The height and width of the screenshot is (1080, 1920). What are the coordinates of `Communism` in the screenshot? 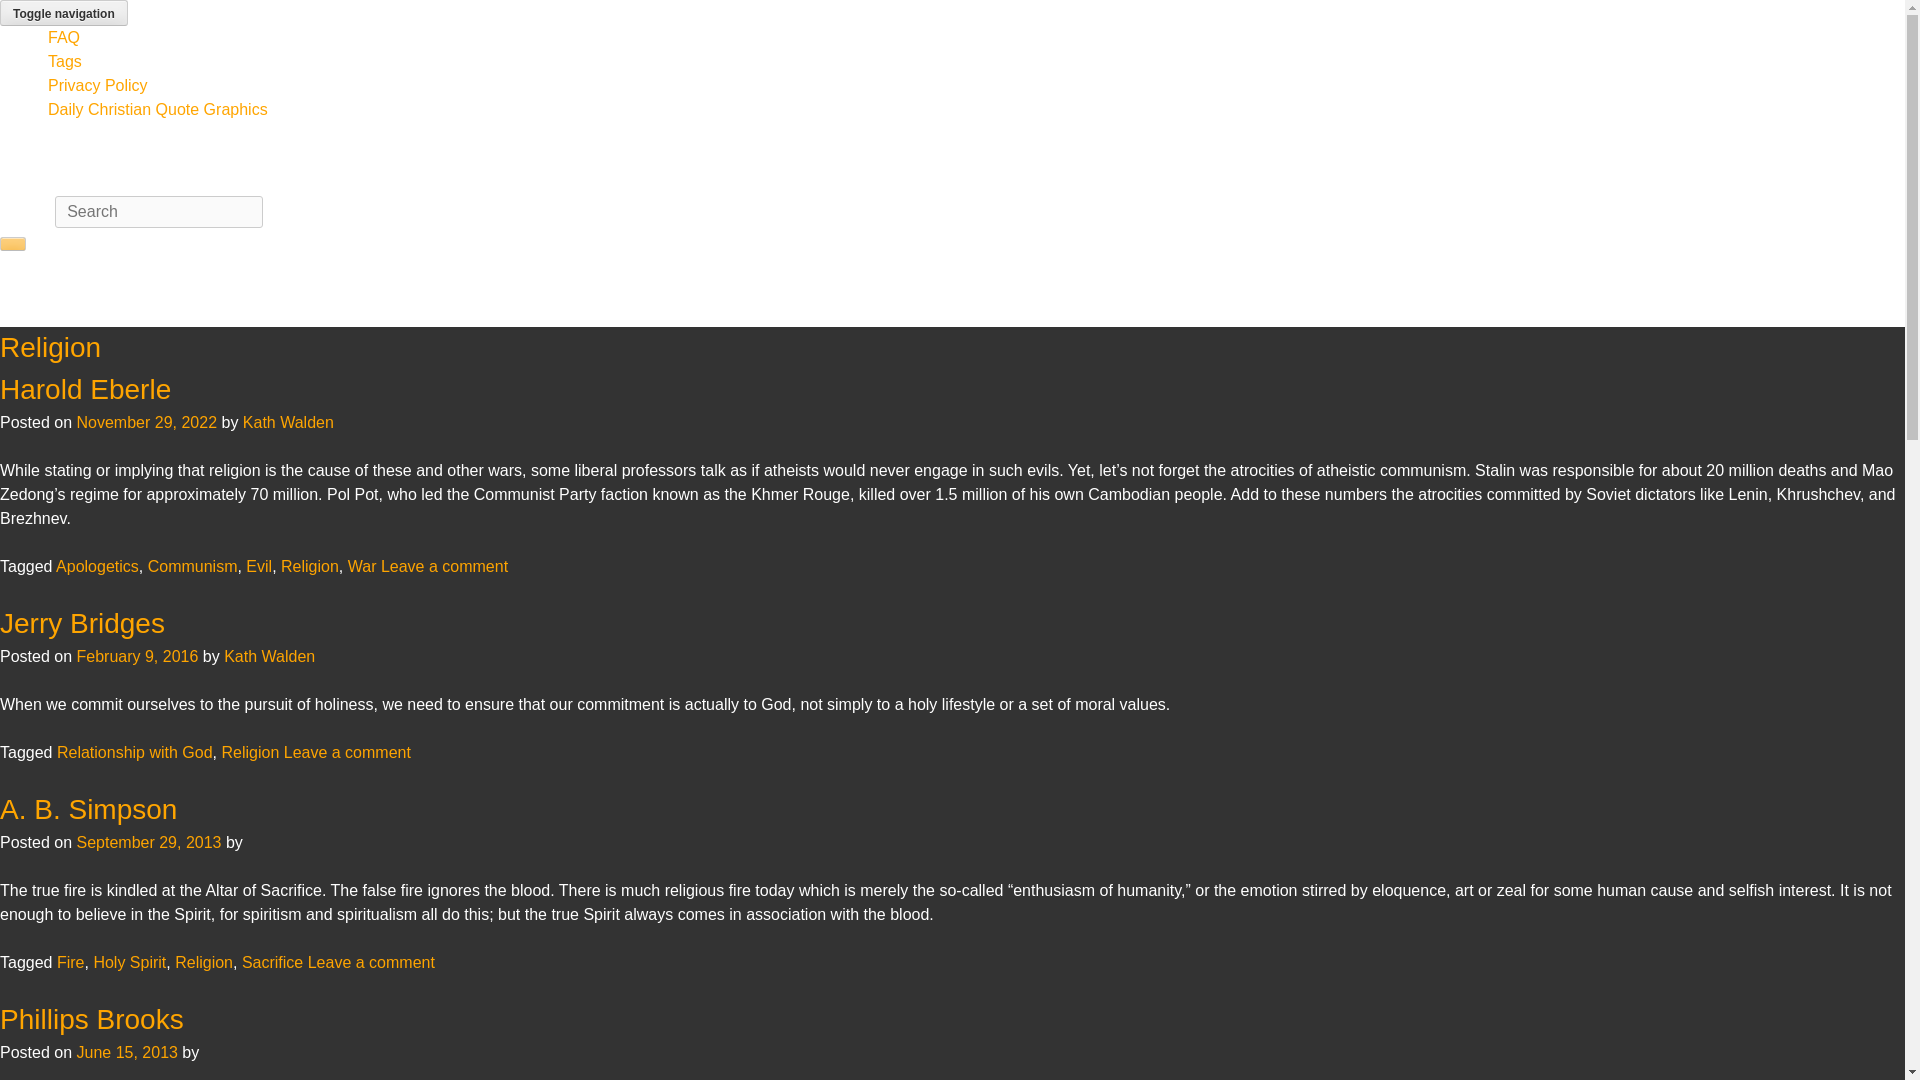 It's located at (192, 566).